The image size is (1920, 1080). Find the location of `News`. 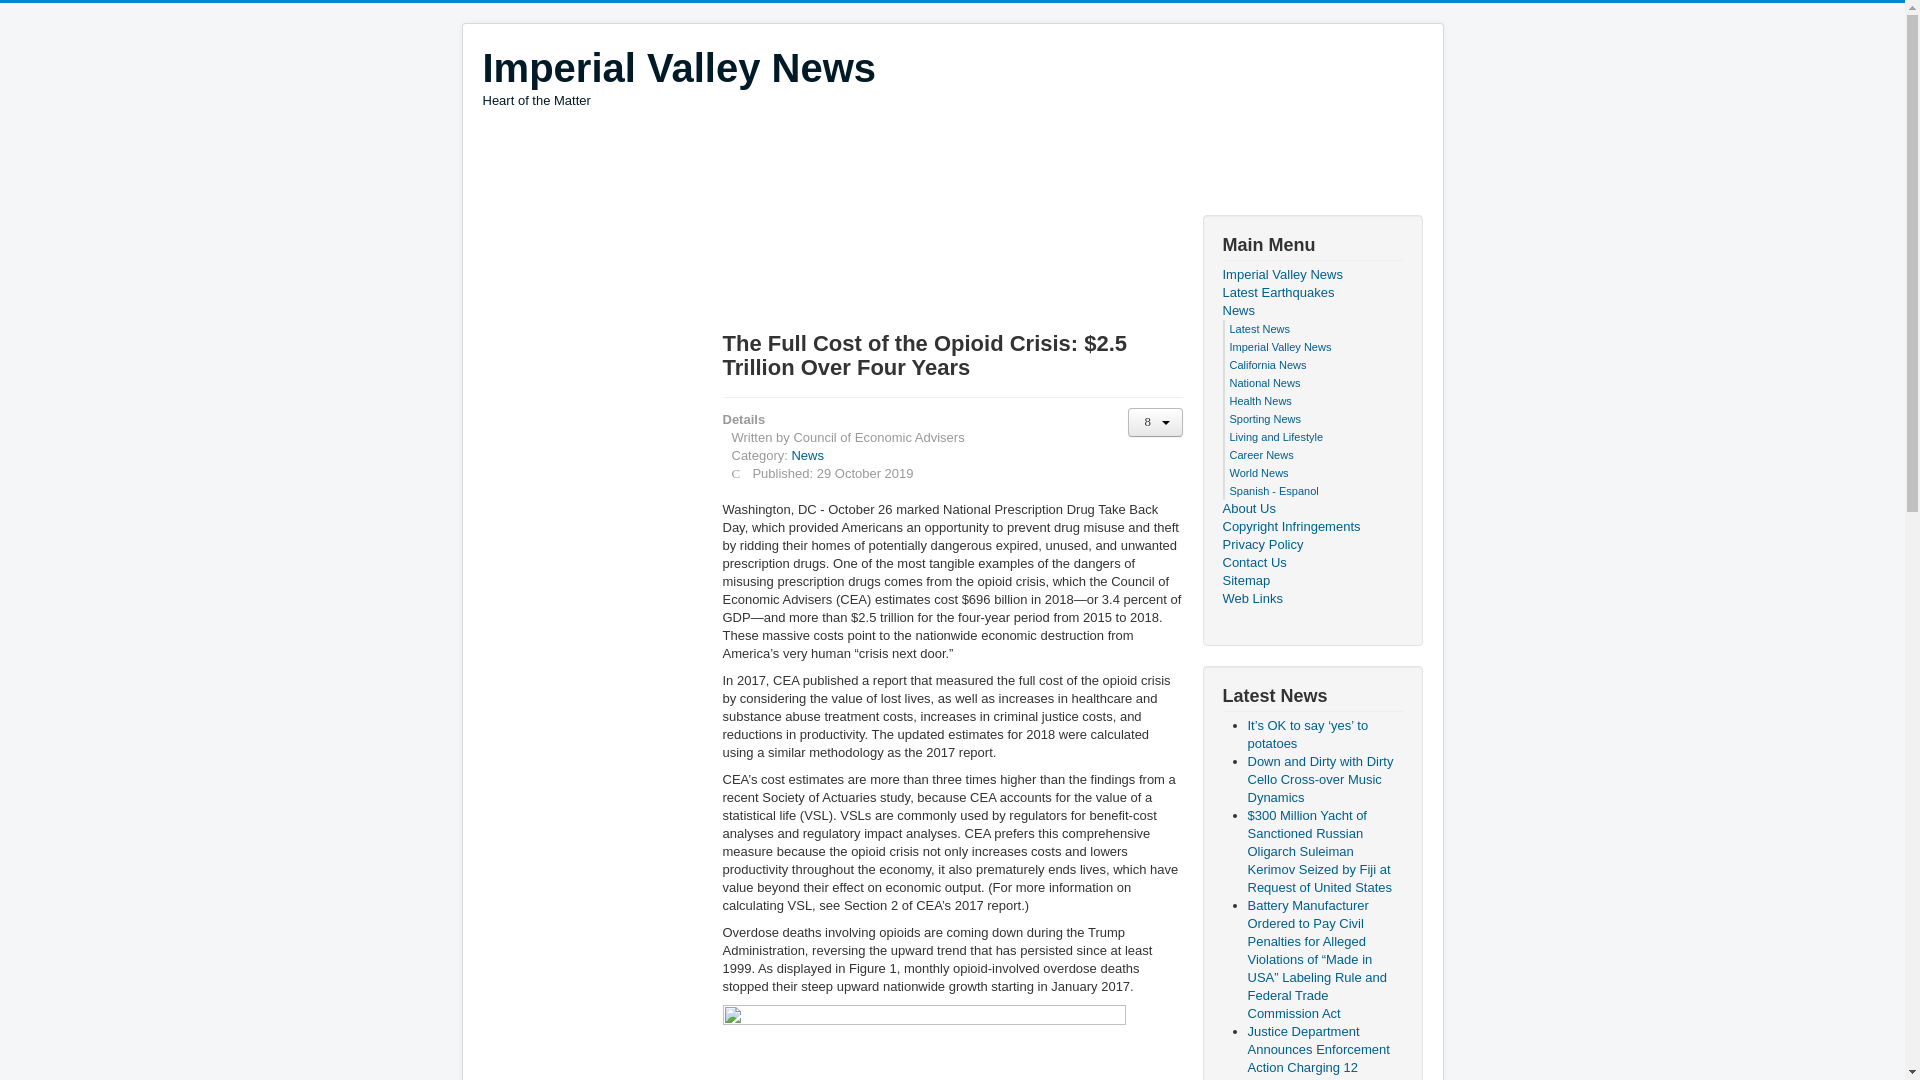

News is located at coordinates (678, 77).